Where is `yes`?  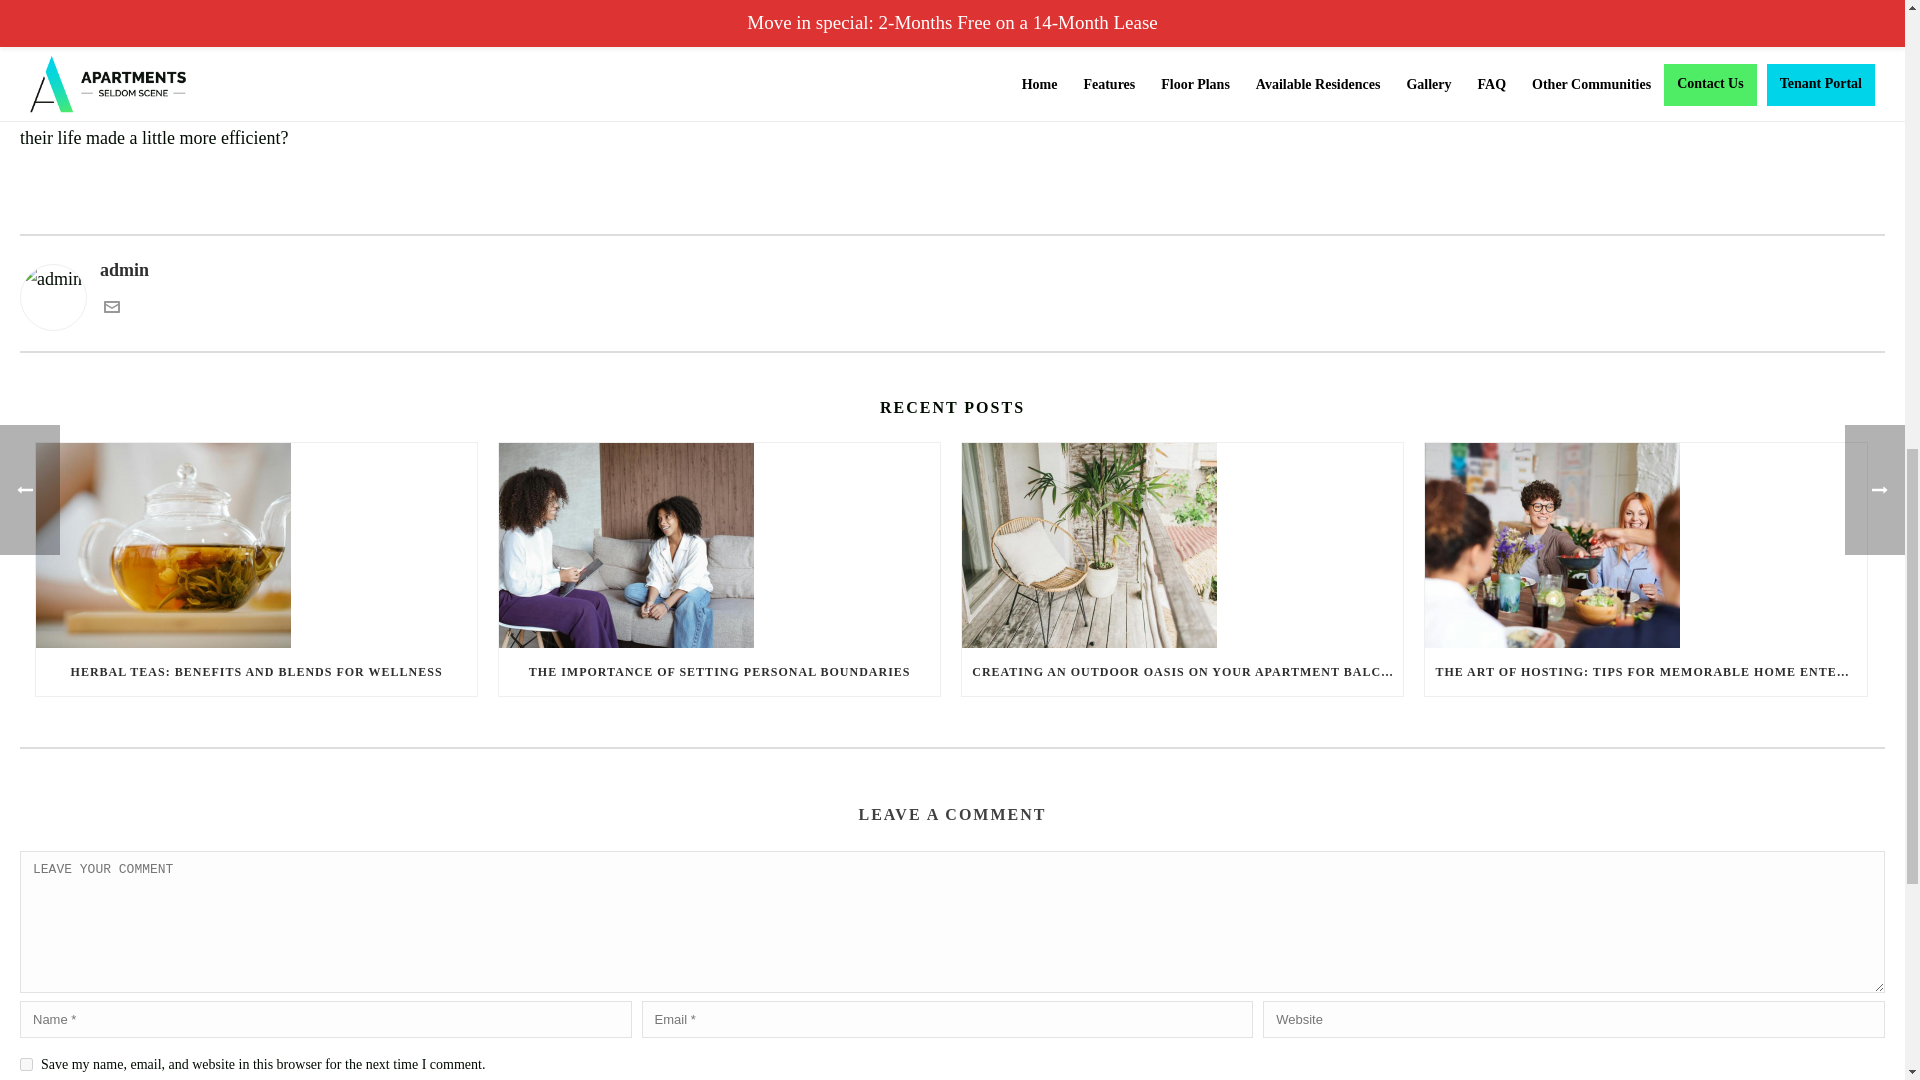 yes is located at coordinates (26, 1064).